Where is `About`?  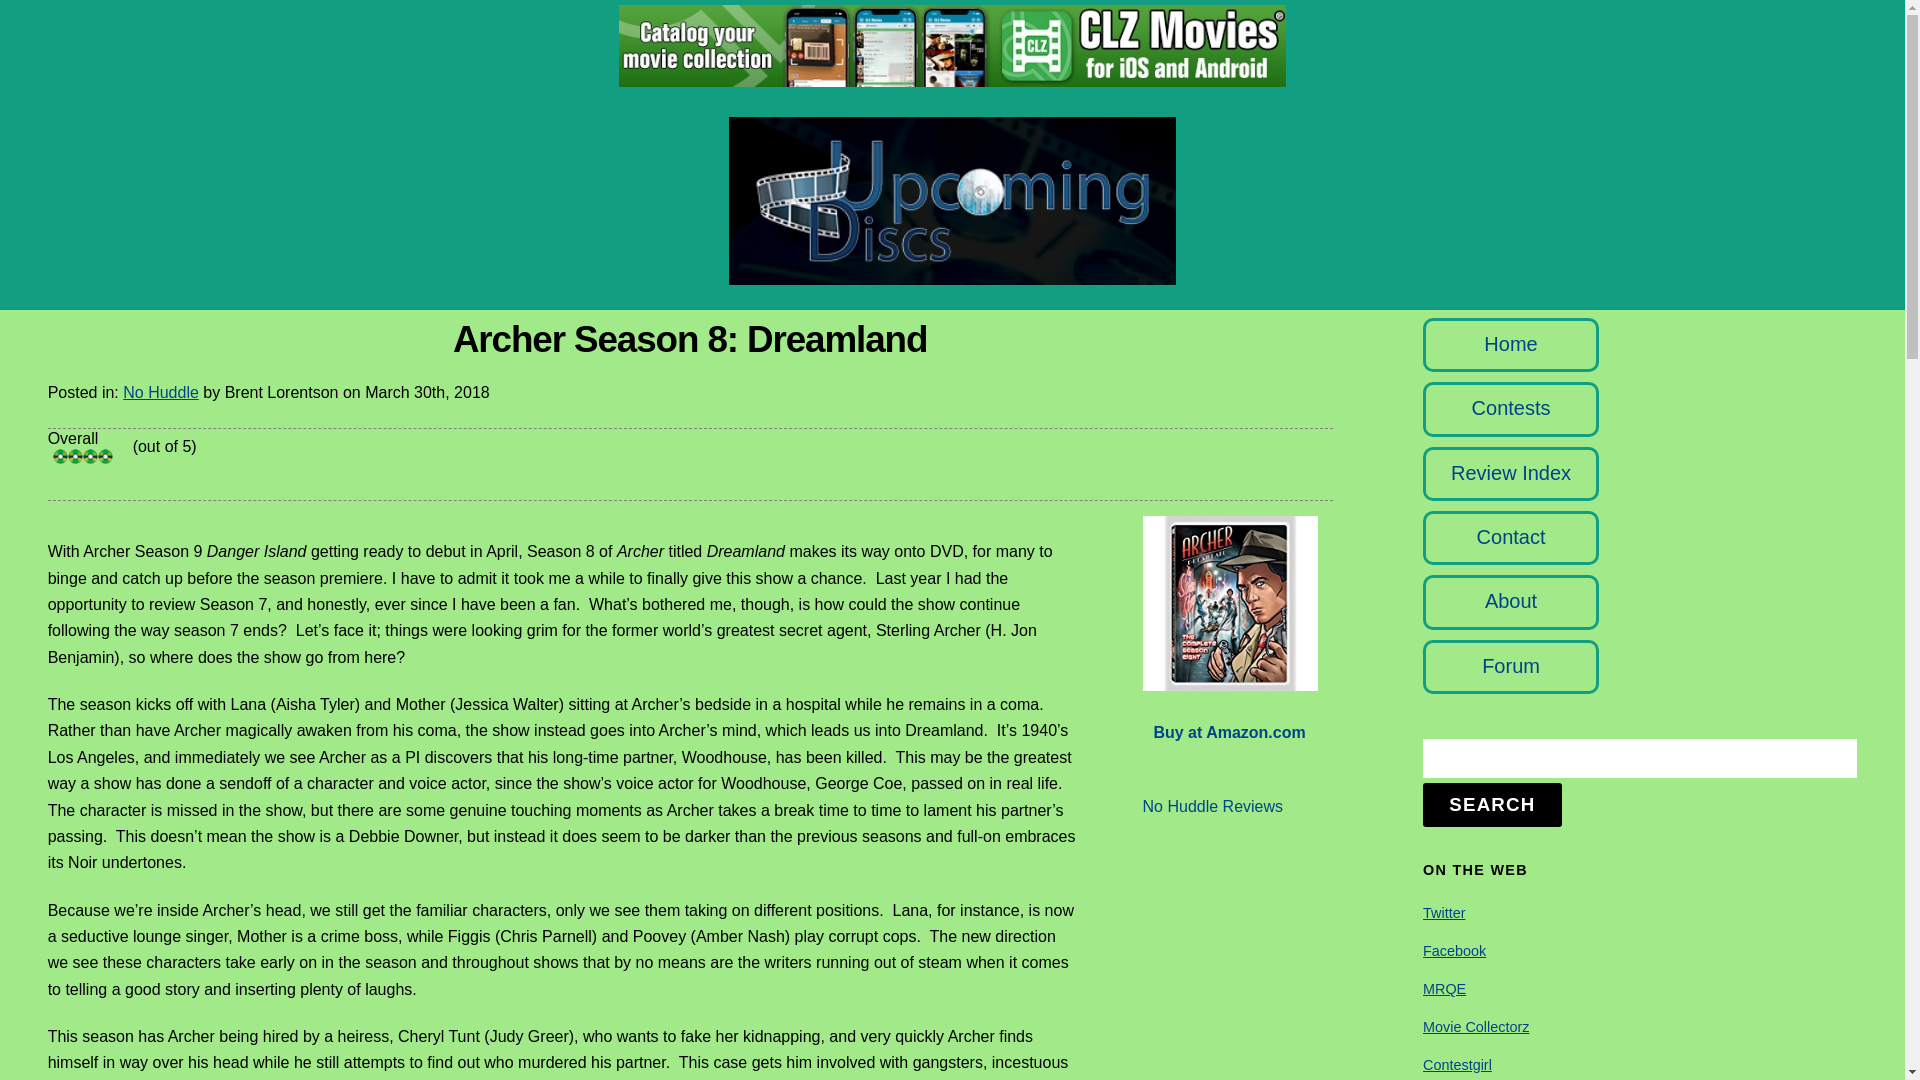 About is located at coordinates (1510, 600).